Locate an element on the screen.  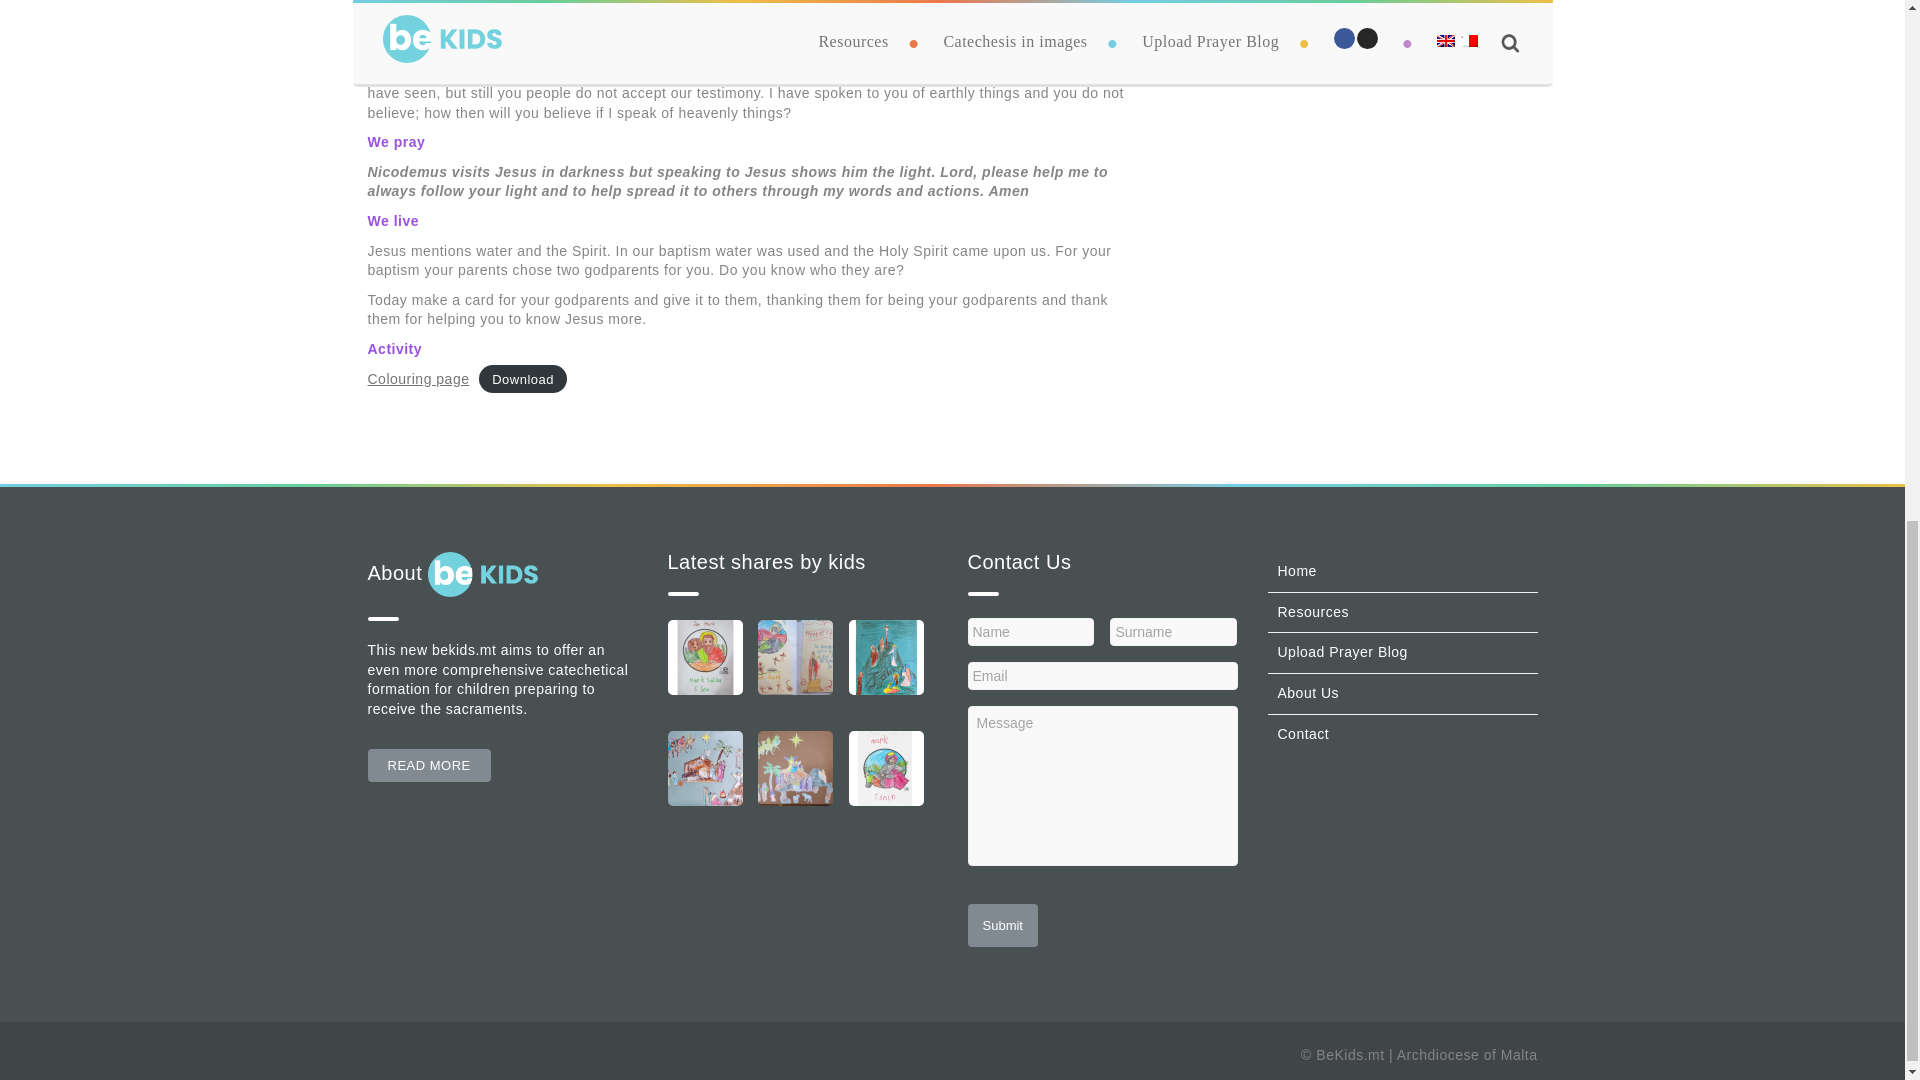
Colouring page is located at coordinates (419, 378).